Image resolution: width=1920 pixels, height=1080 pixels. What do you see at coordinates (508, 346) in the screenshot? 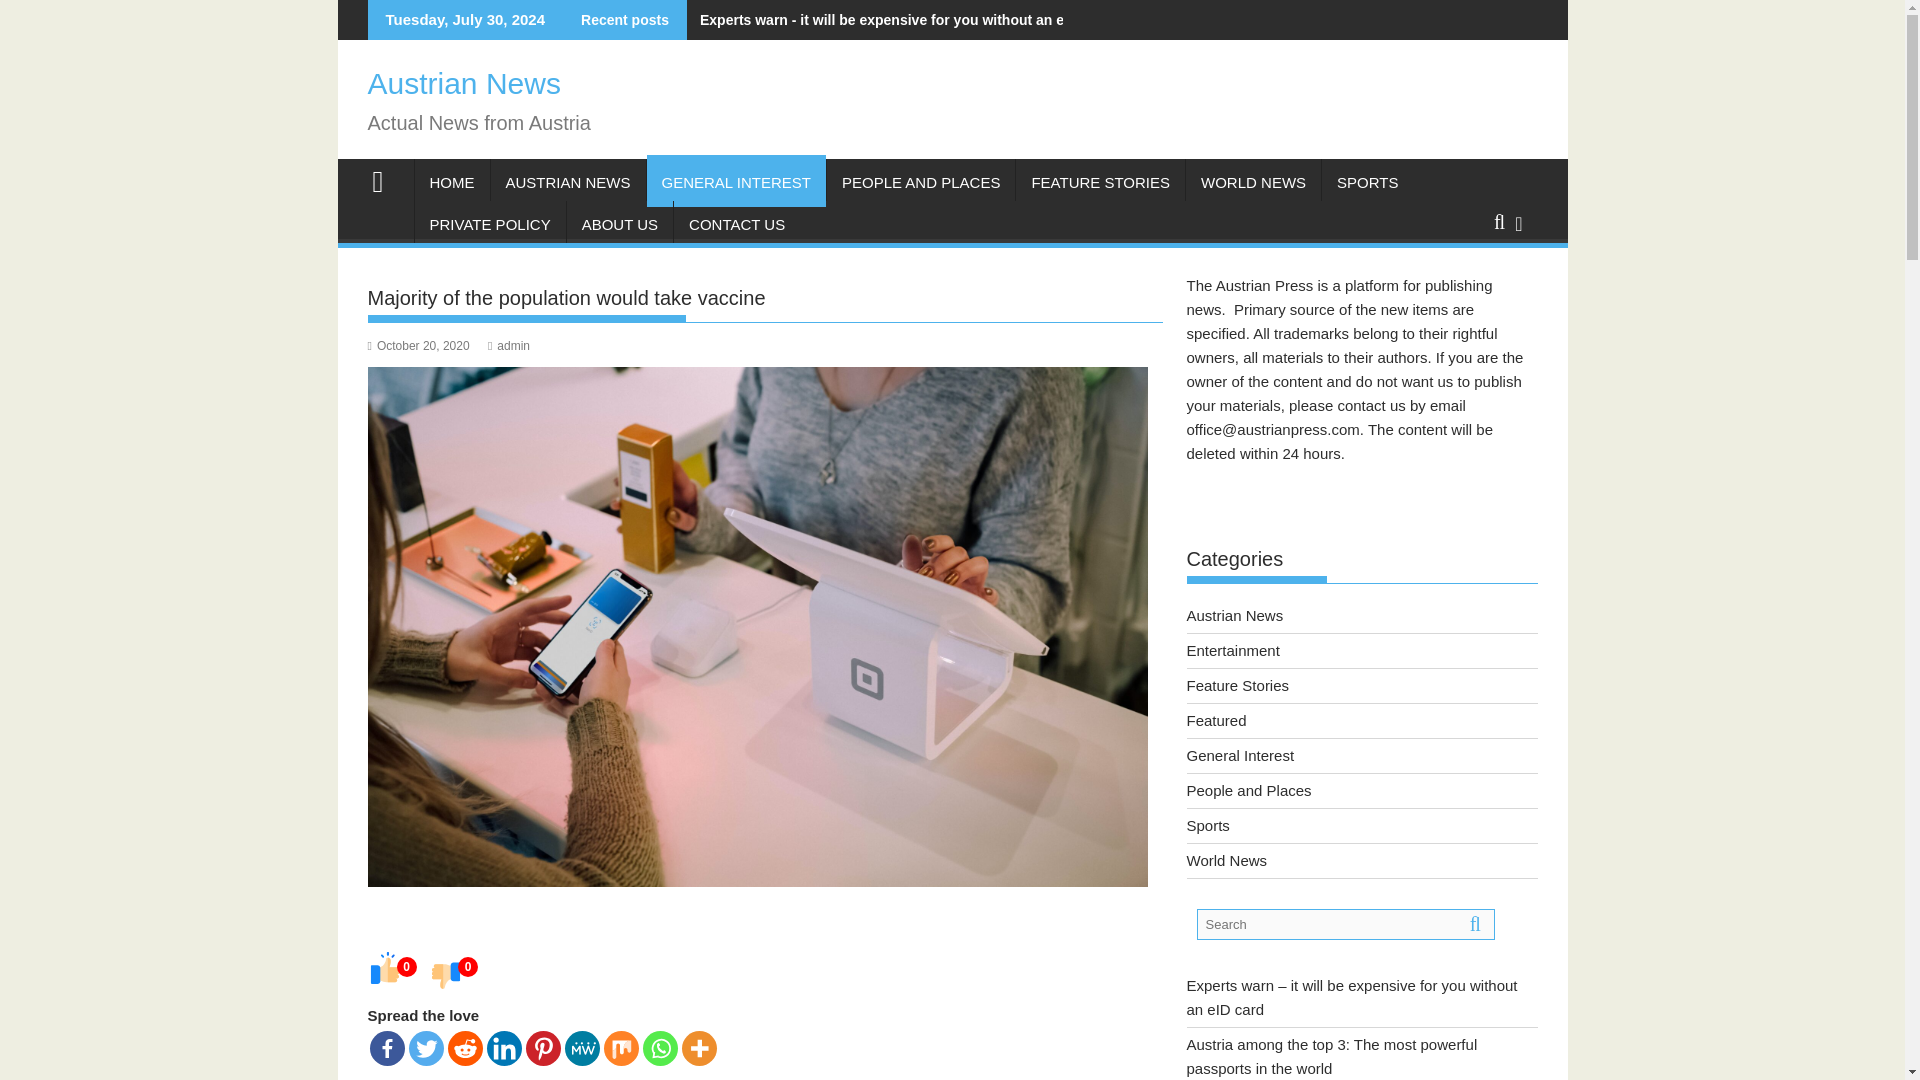
I see `admin` at bounding box center [508, 346].